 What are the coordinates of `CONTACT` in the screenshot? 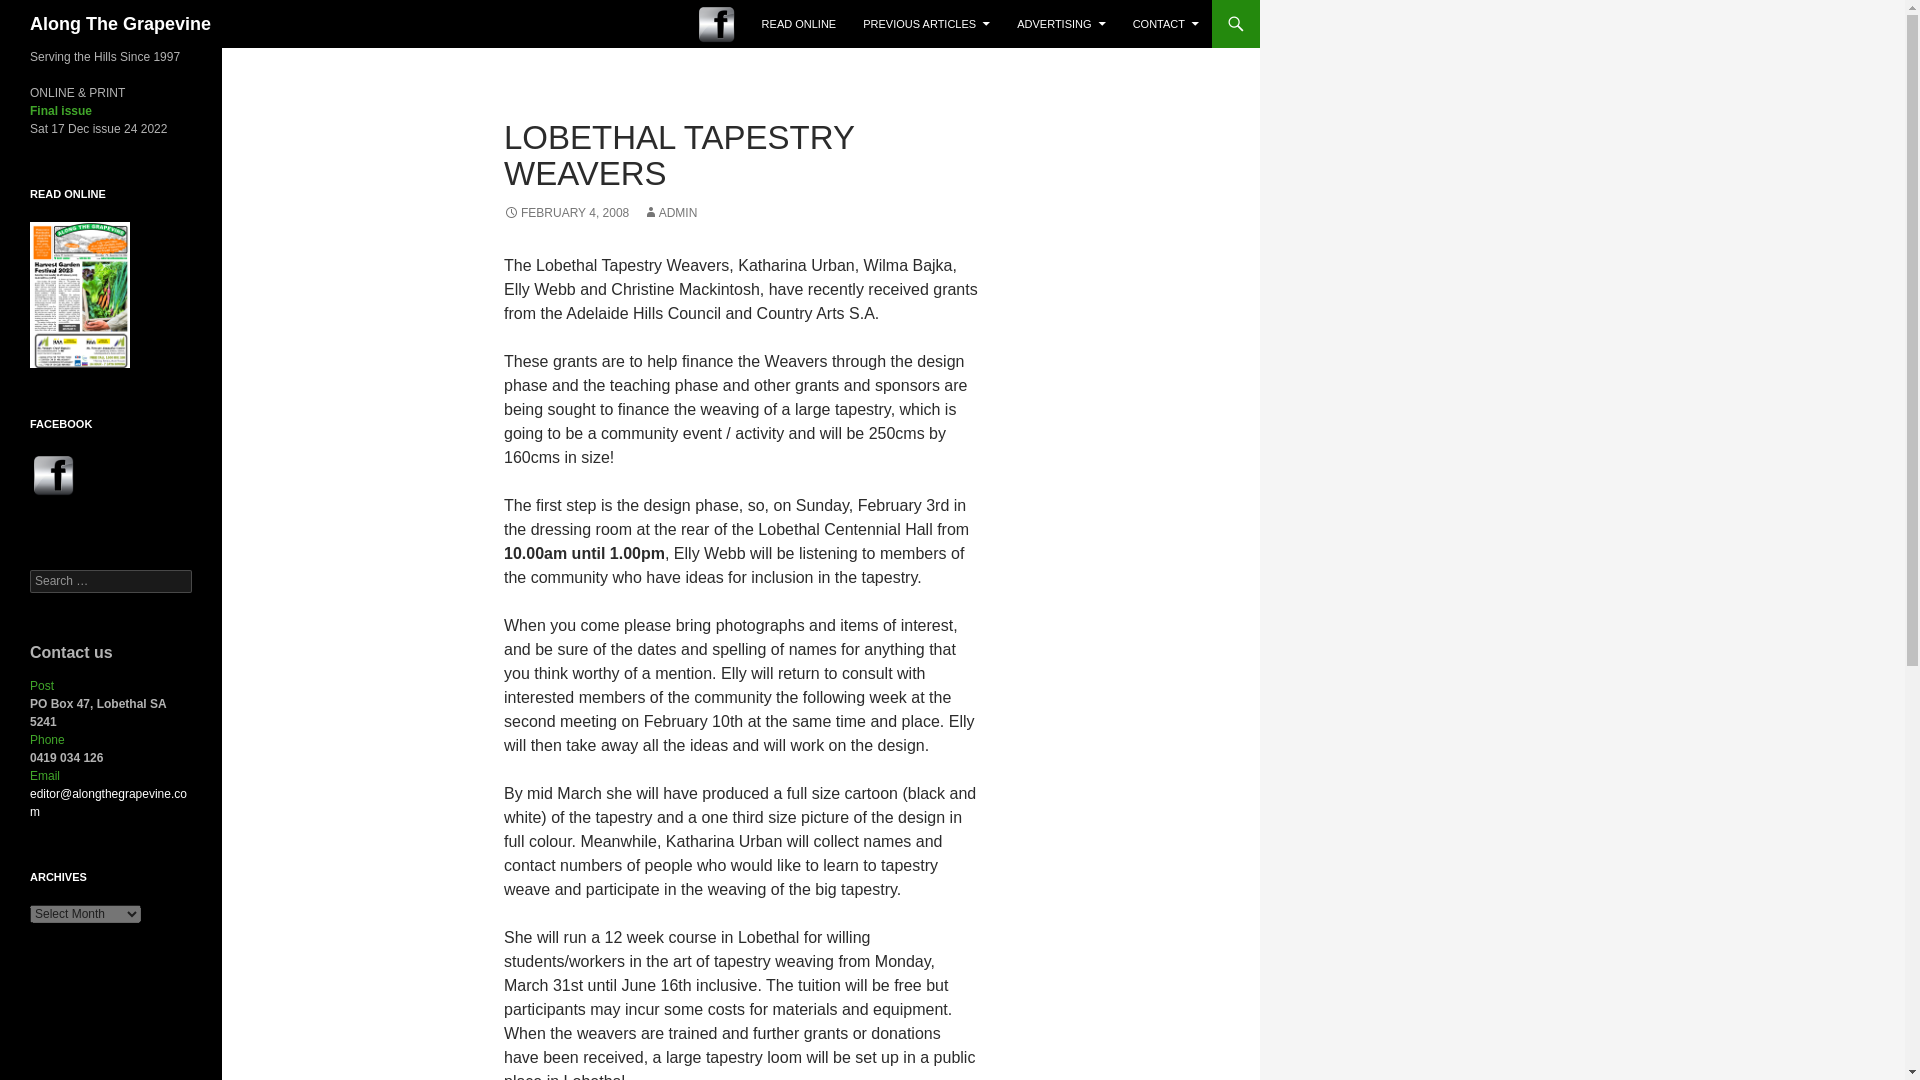 It's located at (1166, 24).